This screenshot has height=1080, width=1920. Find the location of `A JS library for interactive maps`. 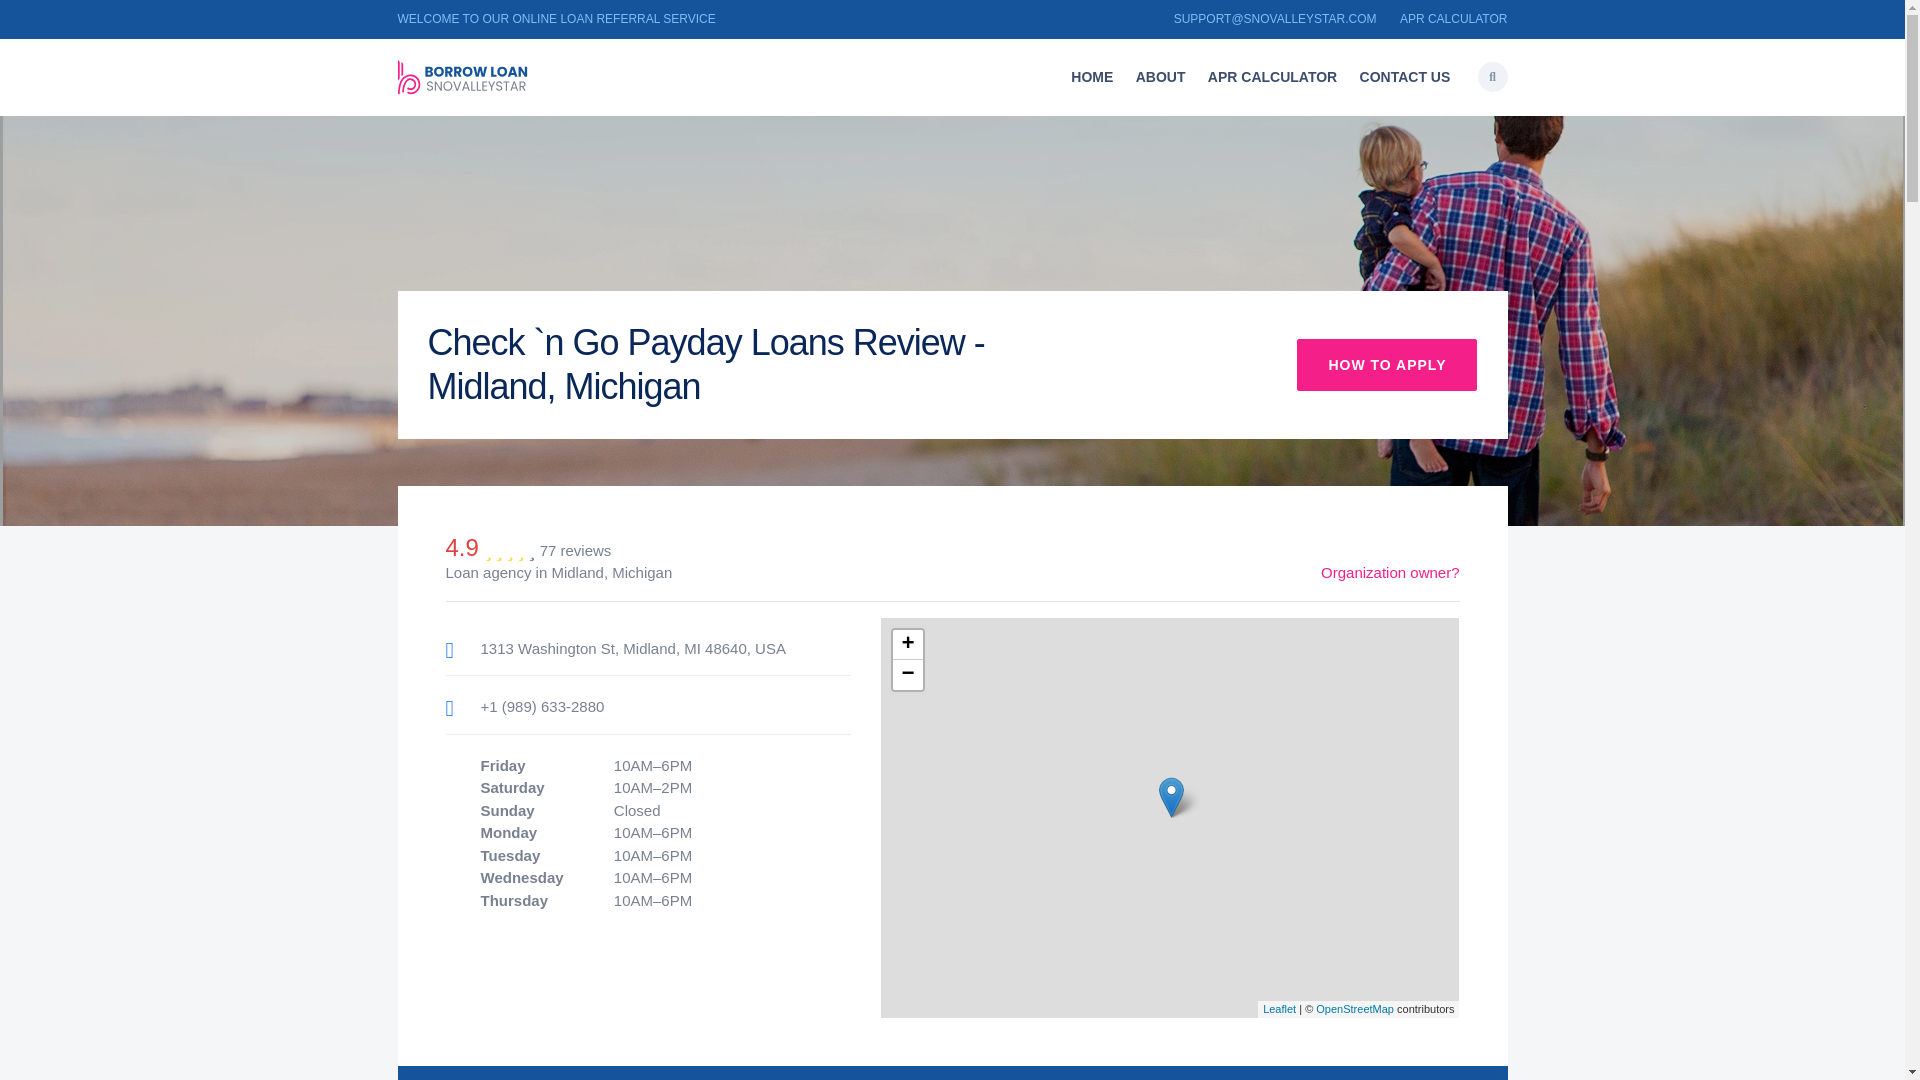

A JS library for interactive maps is located at coordinates (1280, 1009).